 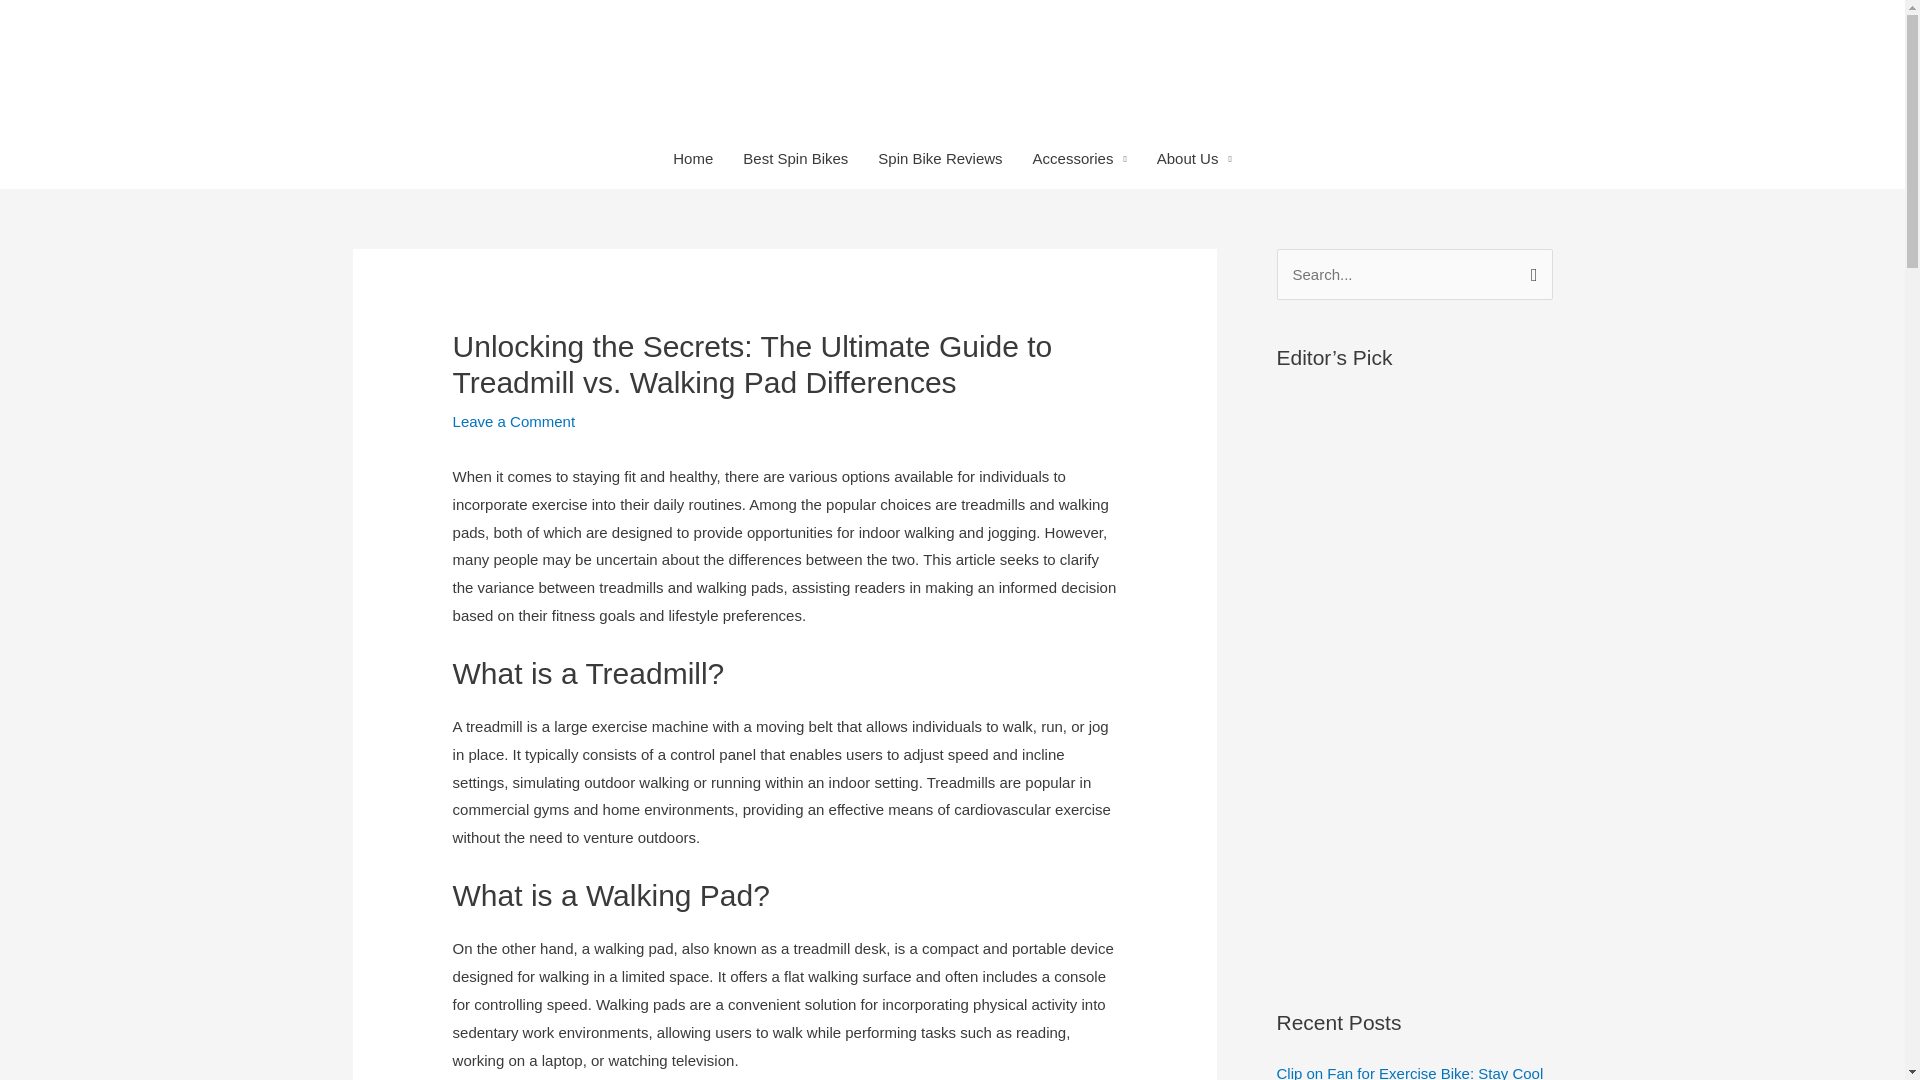 What do you see at coordinates (940, 158) in the screenshot?
I see `Best spin bikes buying guide with ultimate guideline` at bounding box center [940, 158].